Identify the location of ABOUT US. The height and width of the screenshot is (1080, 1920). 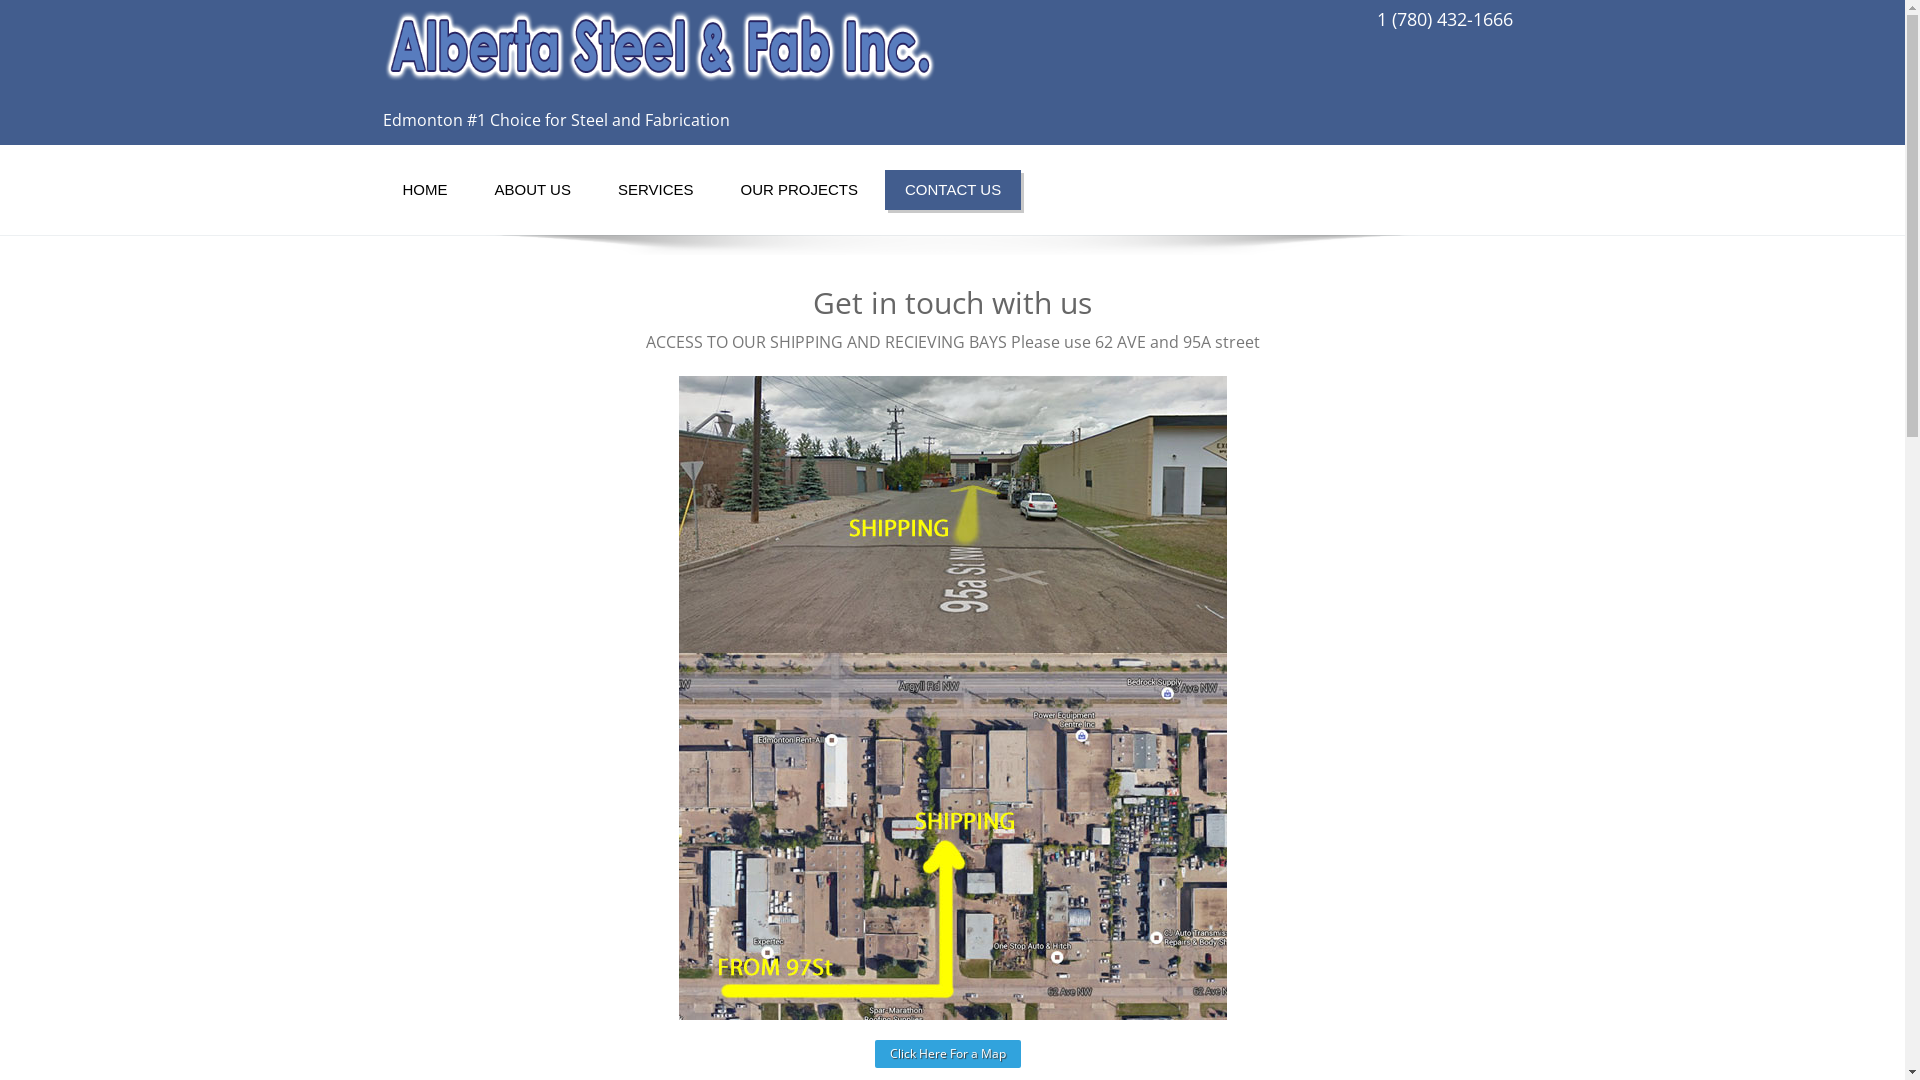
(532, 190).